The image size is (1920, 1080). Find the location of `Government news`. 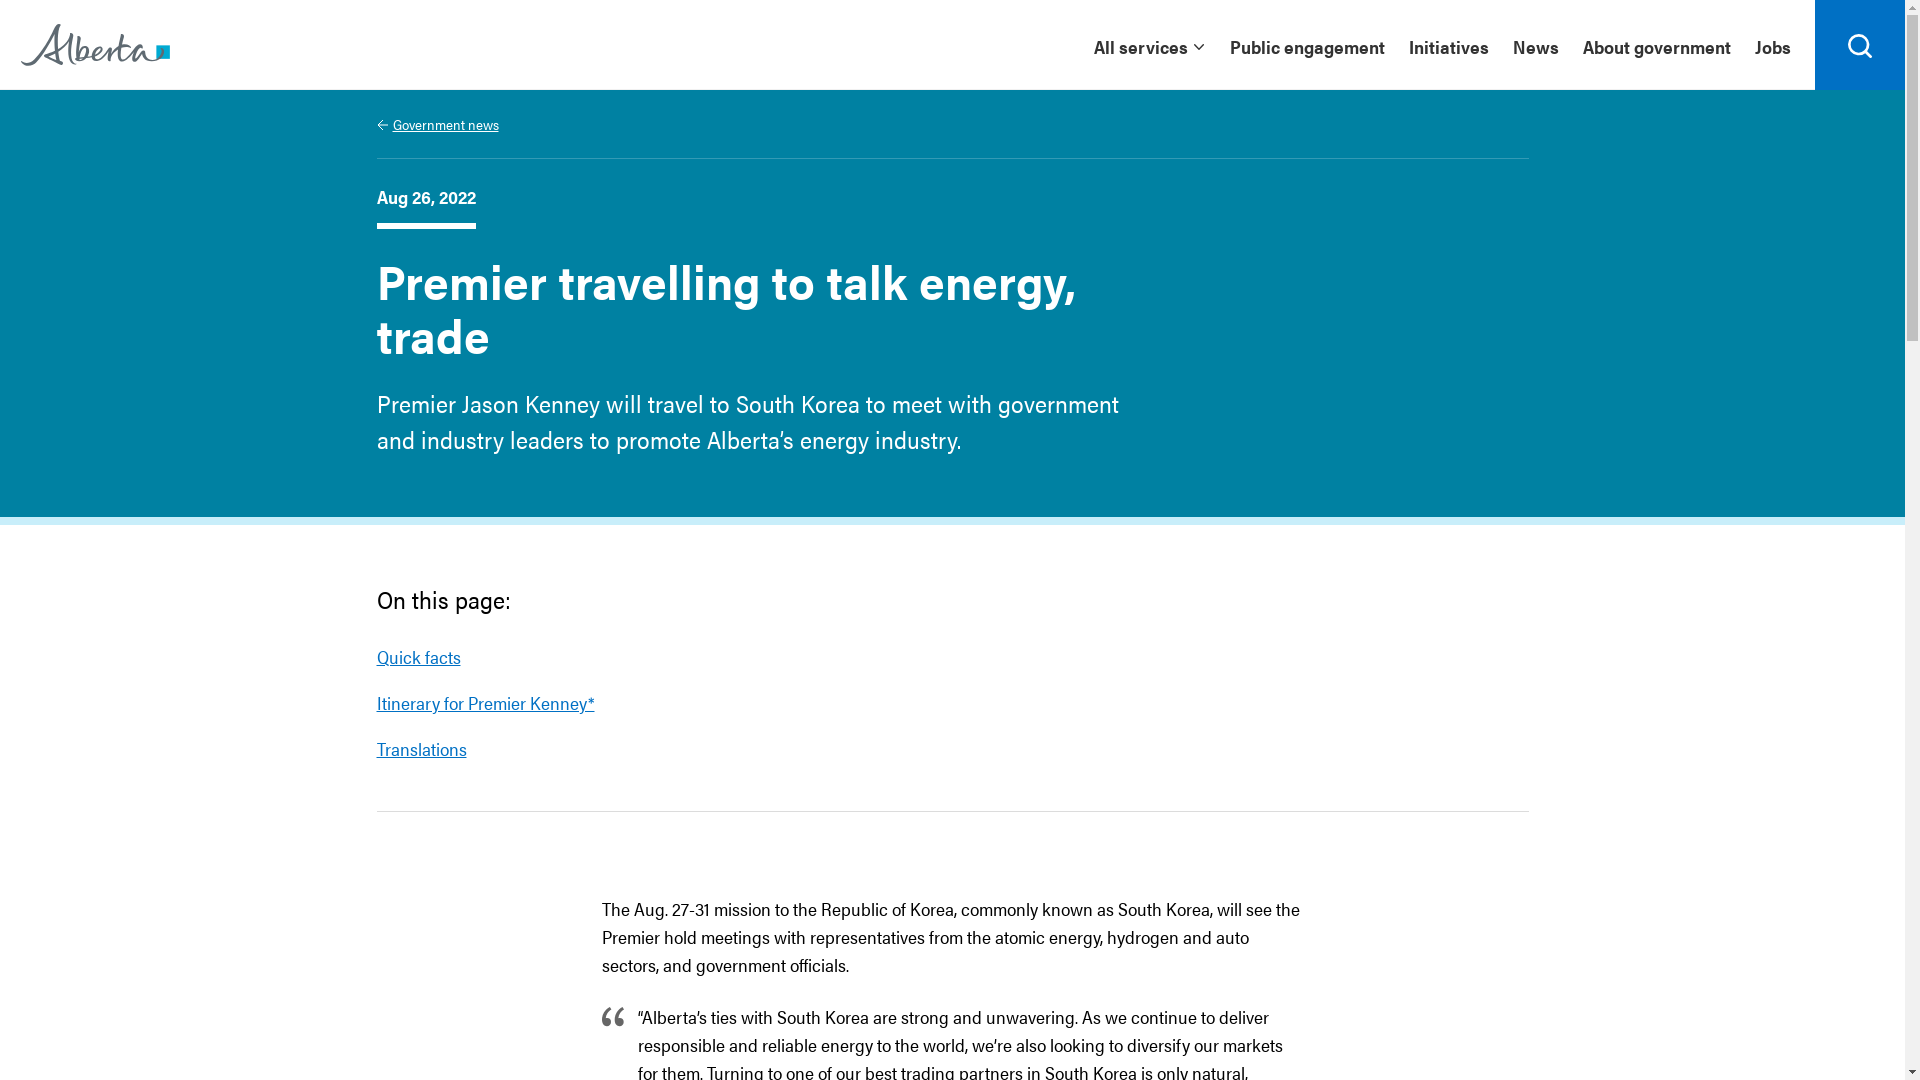

Government news is located at coordinates (437, 124).